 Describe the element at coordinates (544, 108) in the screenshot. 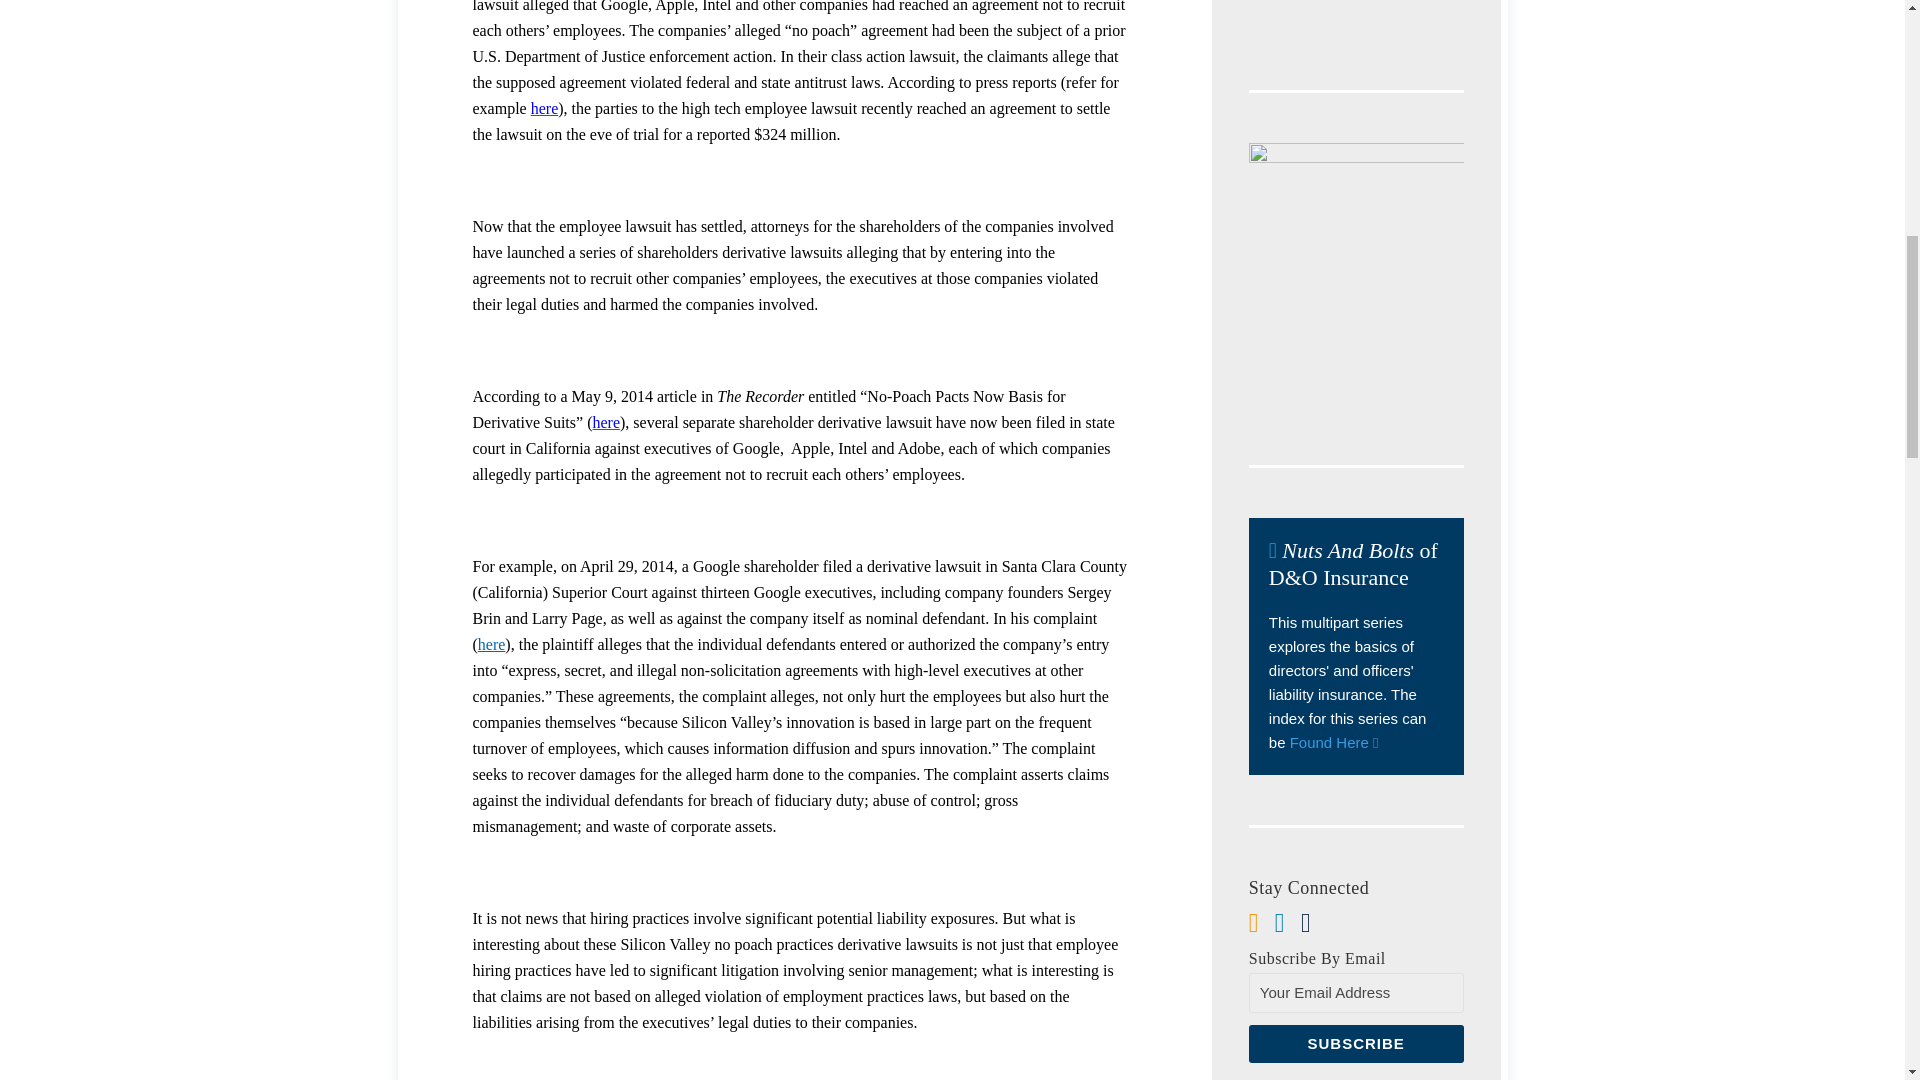

I see `here` at that location.